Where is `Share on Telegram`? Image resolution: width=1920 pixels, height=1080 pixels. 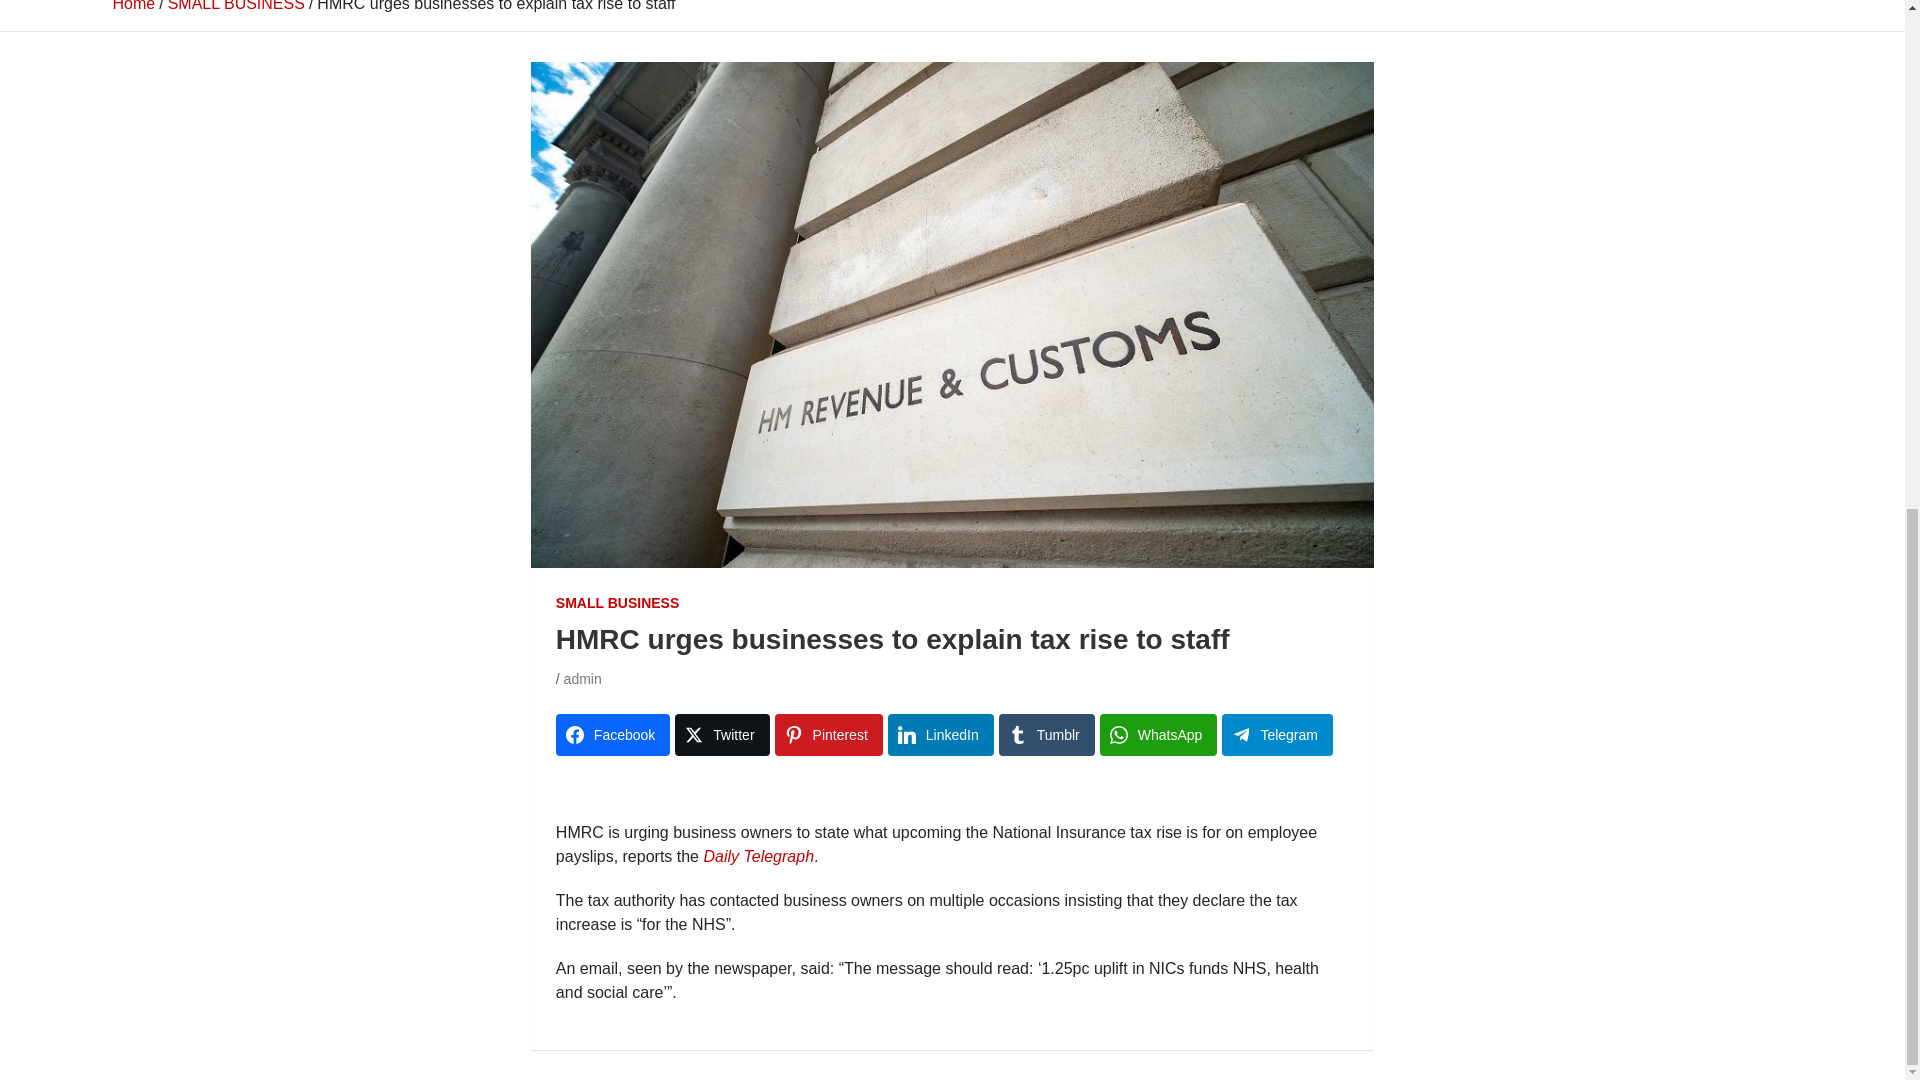 Share on Telegram is located at coordinates (1276, 734).